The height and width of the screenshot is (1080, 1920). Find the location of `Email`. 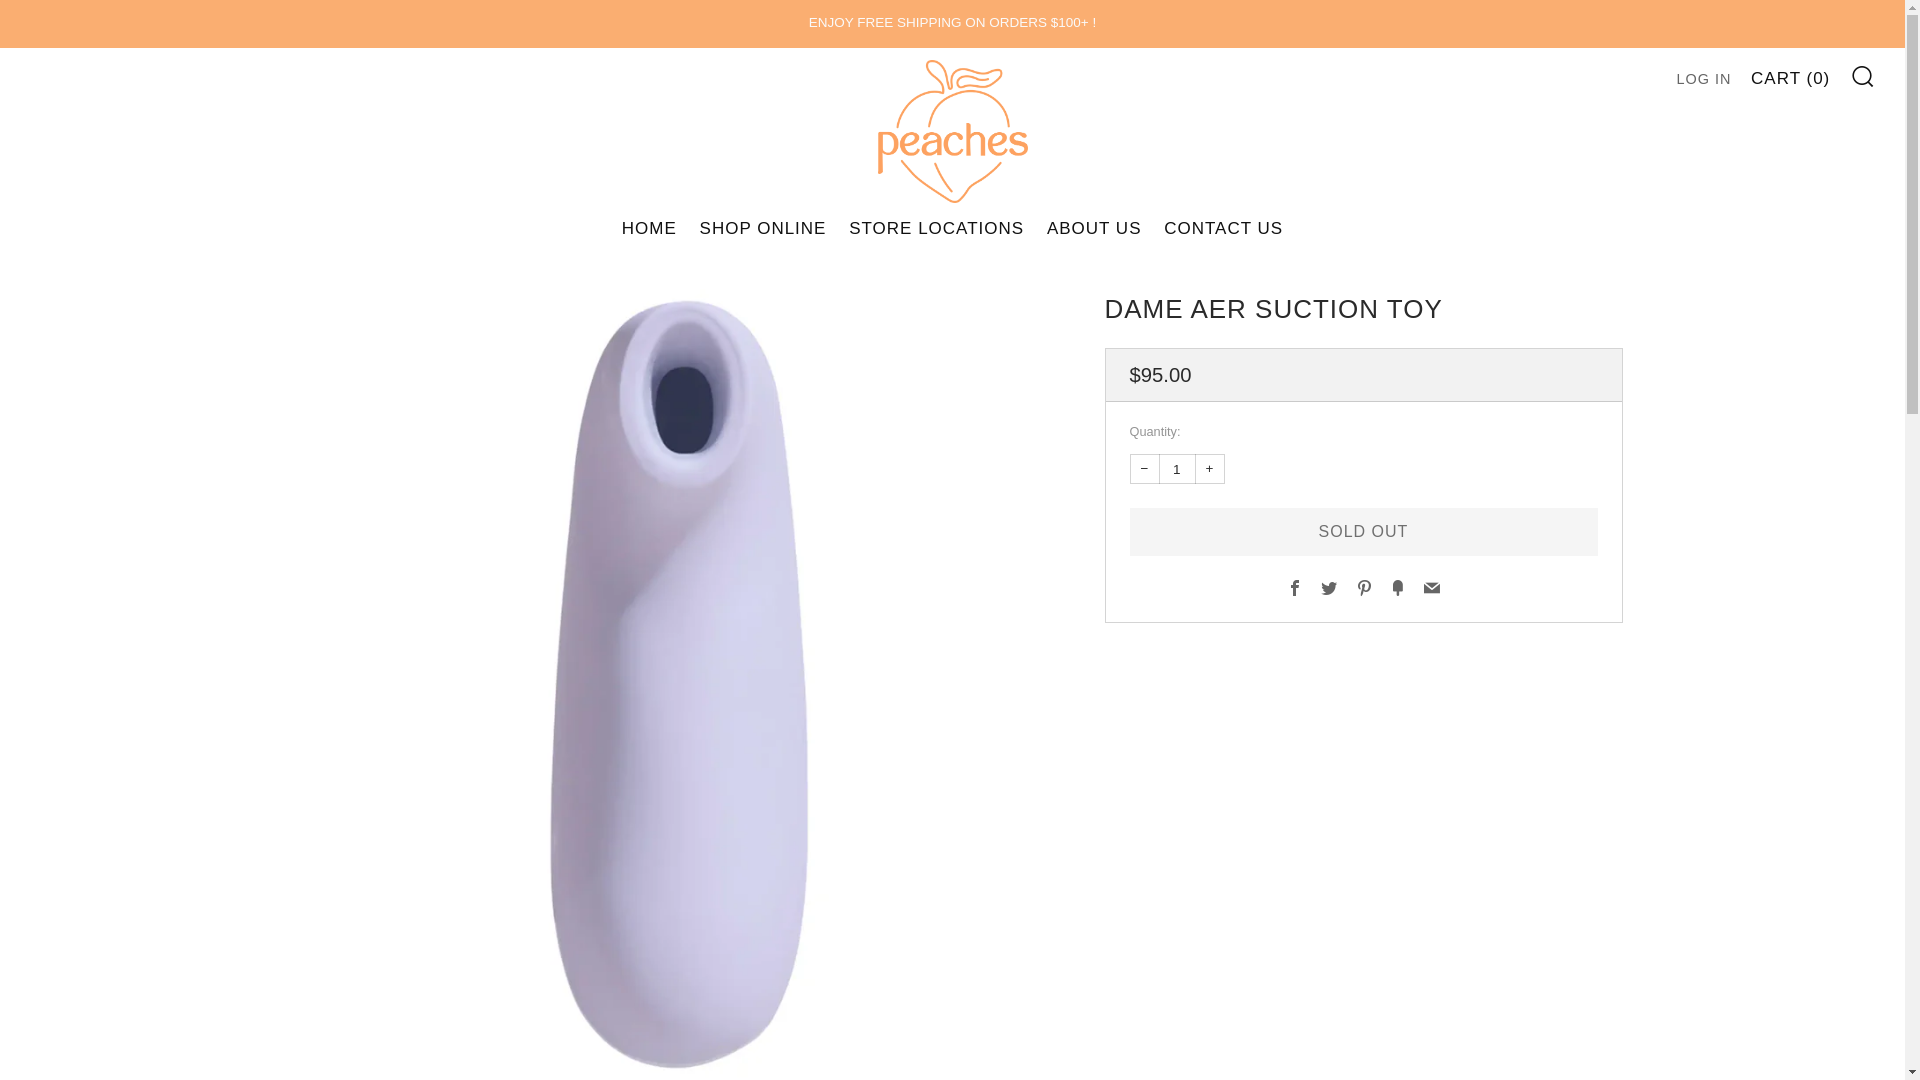

Email is located at coordinates (1432, 588).